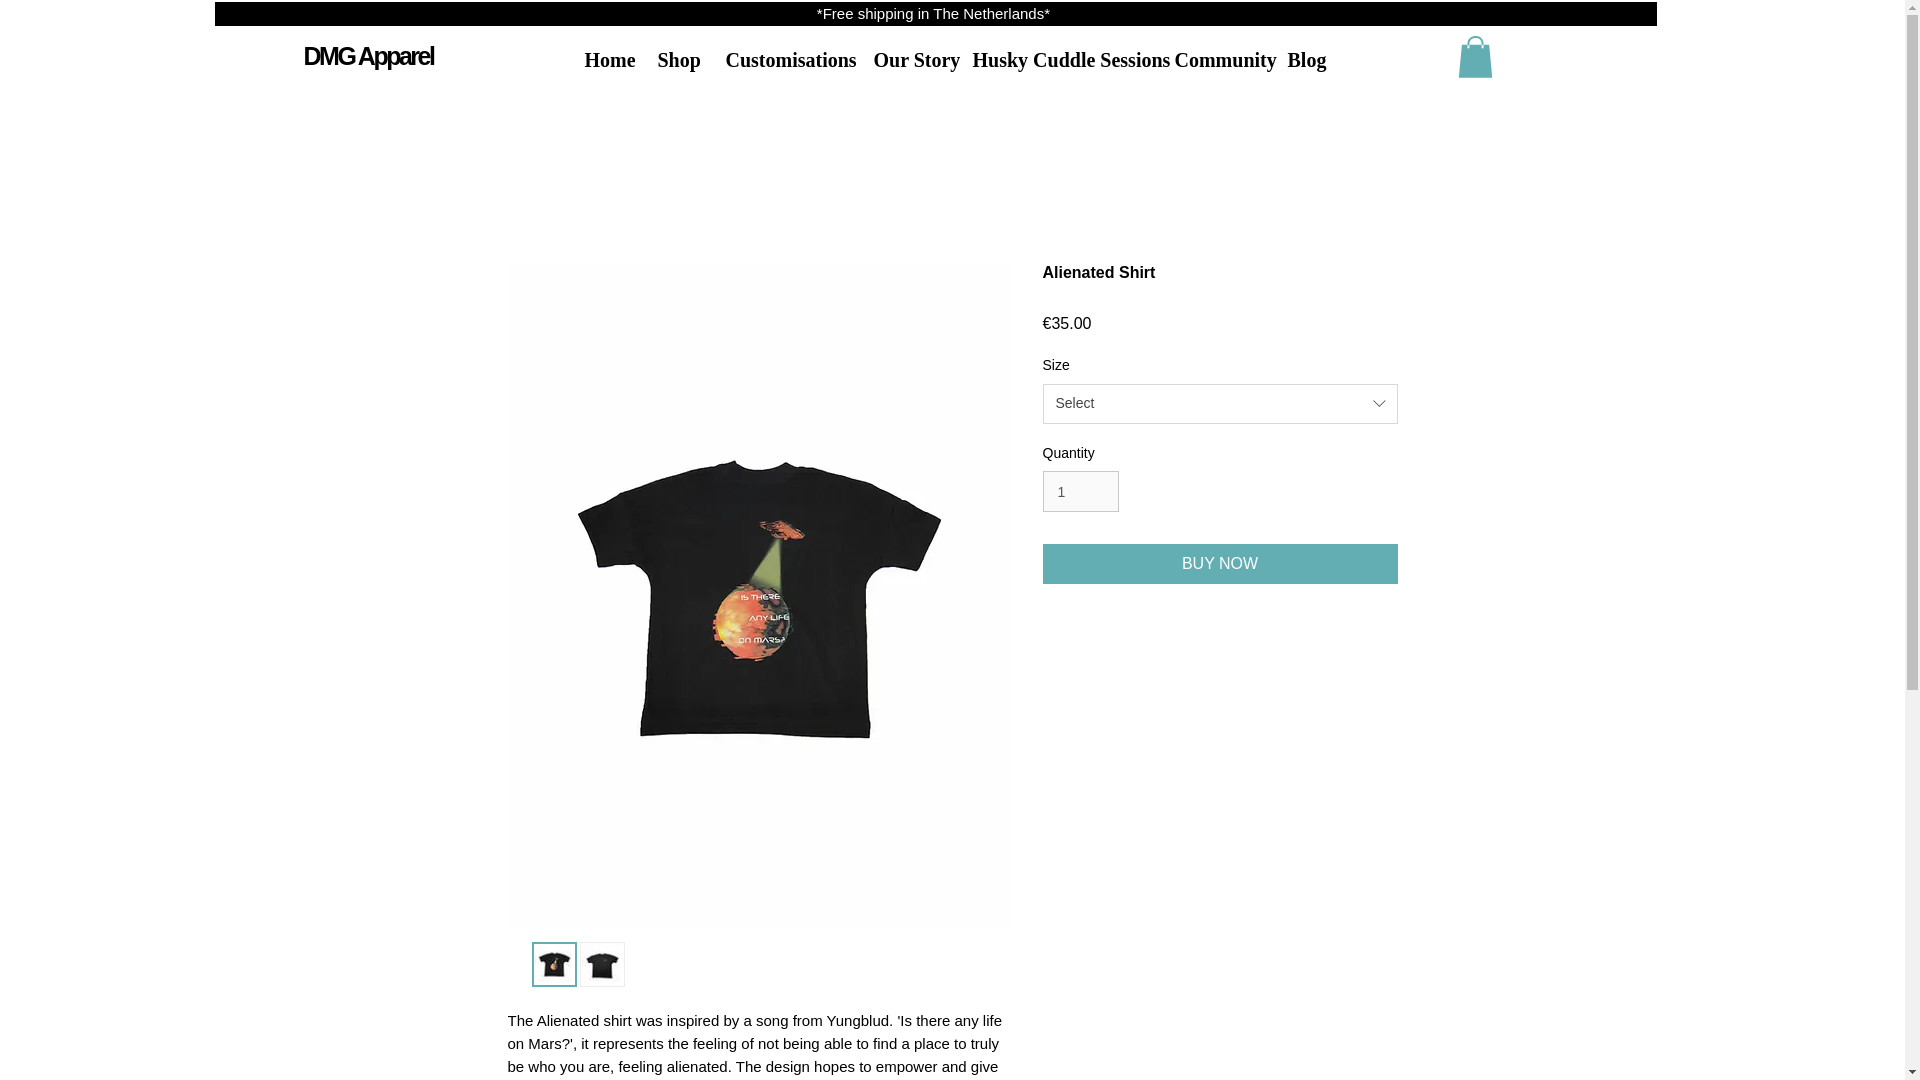 The width and height of the screenshot is (1920, 1080). Describe the element at coordinates (1080, 490) in the screenshot. I see `1` at that location.